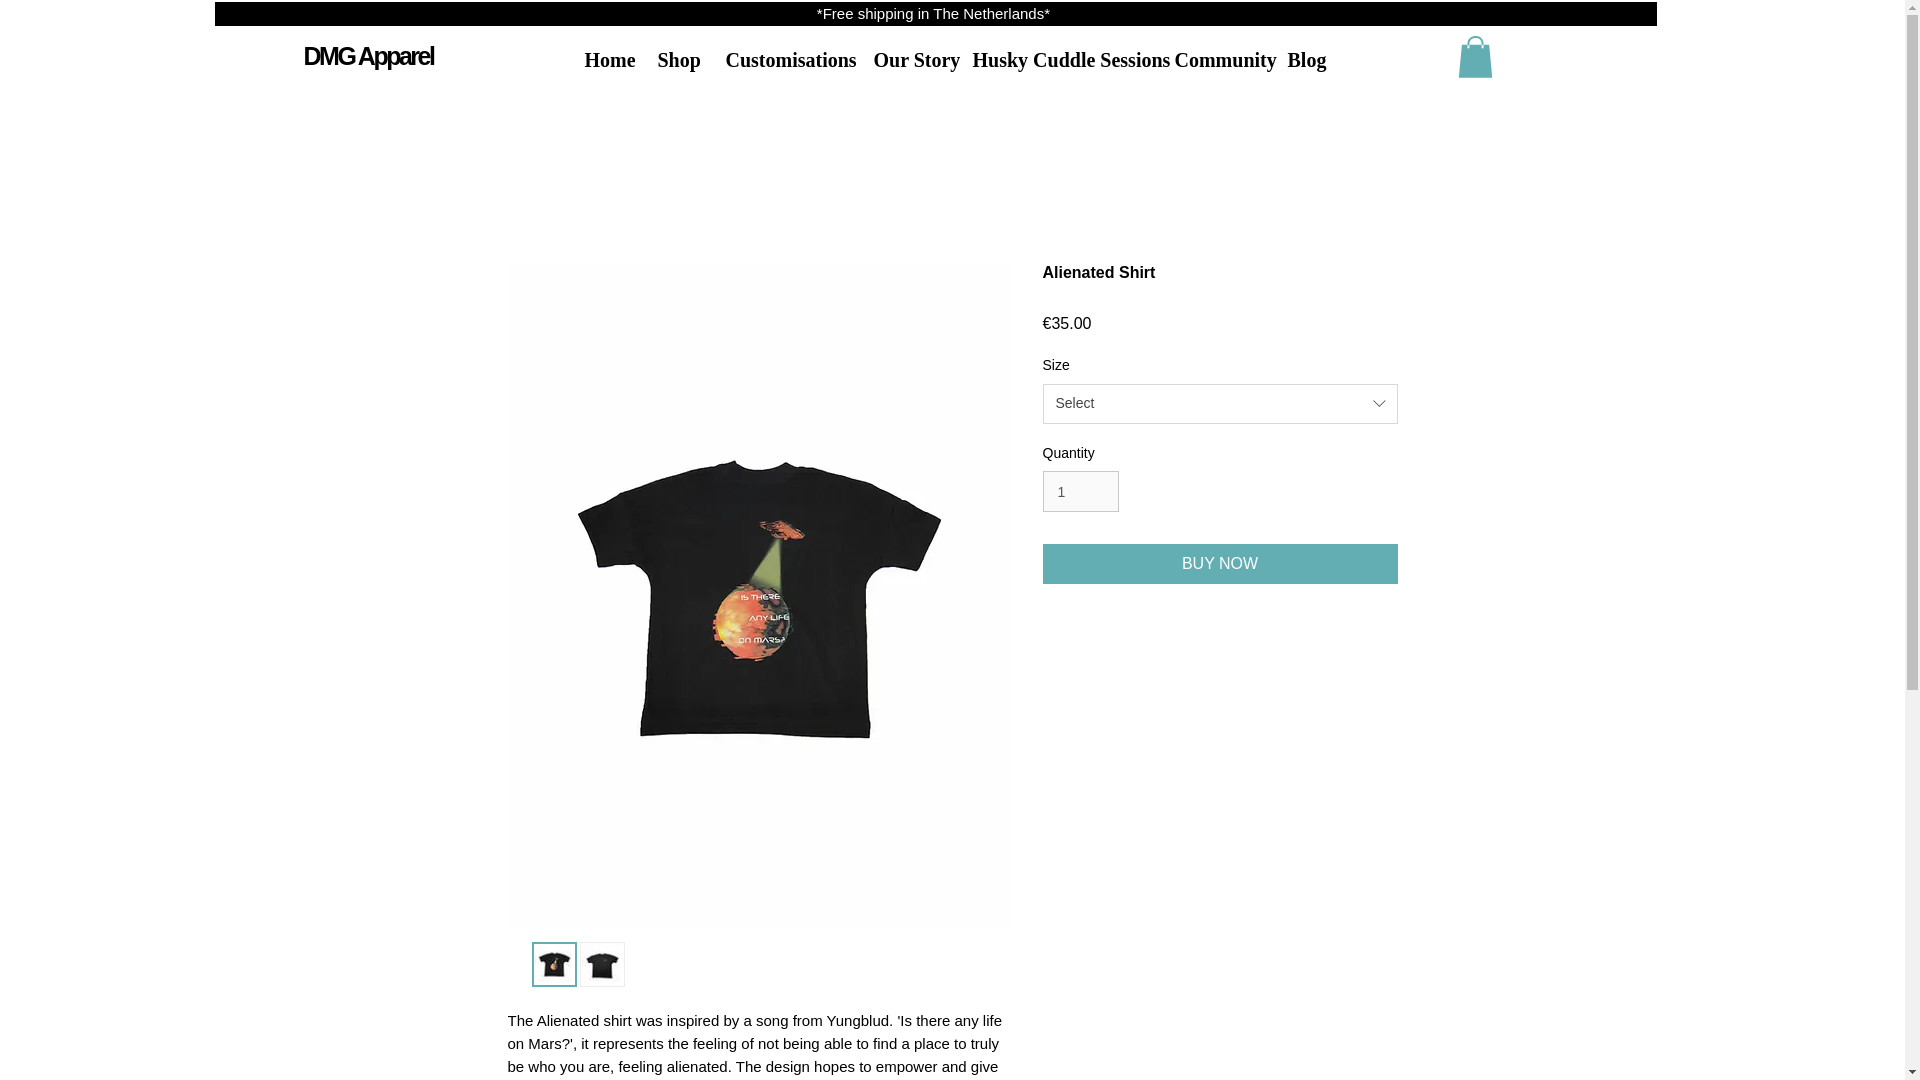 The width and height of the screenshot is (1920, 1080). Describe the element at coordinates (1080, 490) in the screenshot. I see `1` at that location.